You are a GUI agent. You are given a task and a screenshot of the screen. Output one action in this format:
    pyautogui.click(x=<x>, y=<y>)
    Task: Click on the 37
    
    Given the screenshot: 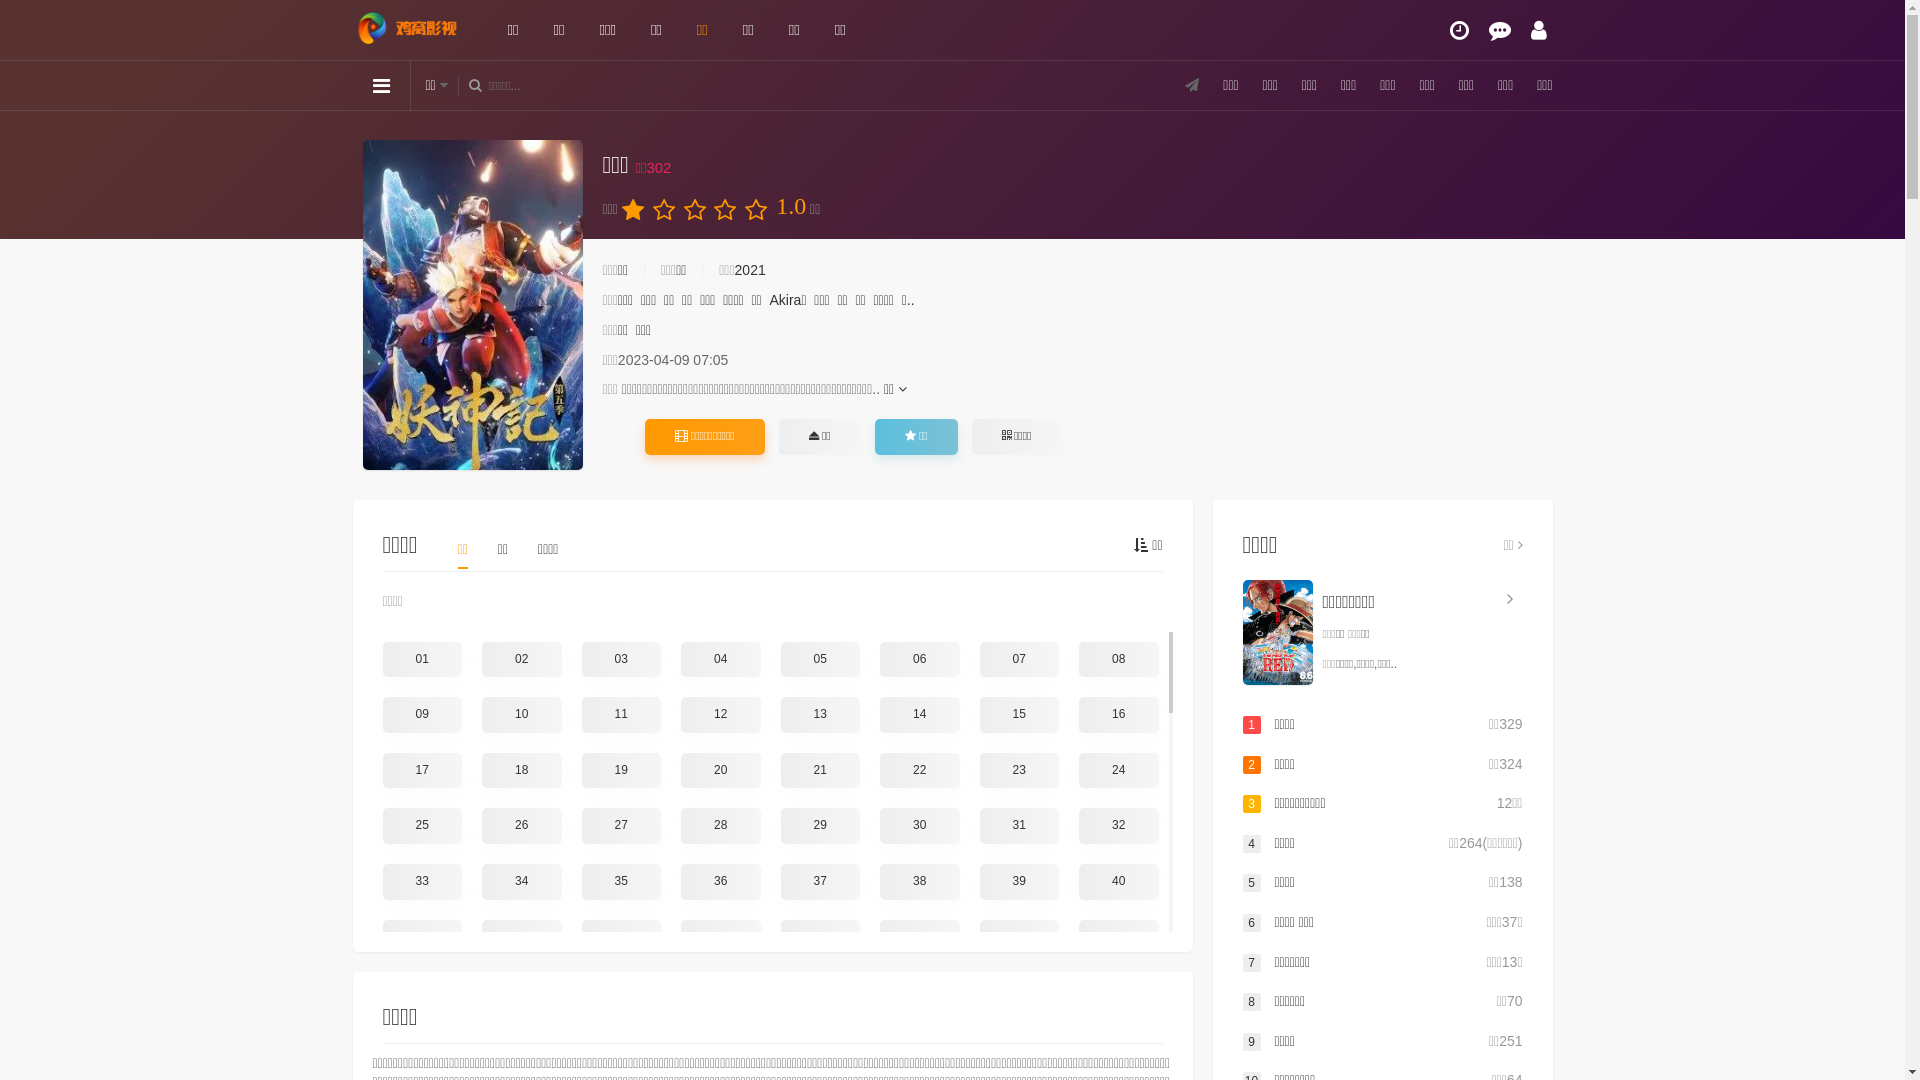 What is the action you would take?
    pyautogui.click(x=820, y=882)
    